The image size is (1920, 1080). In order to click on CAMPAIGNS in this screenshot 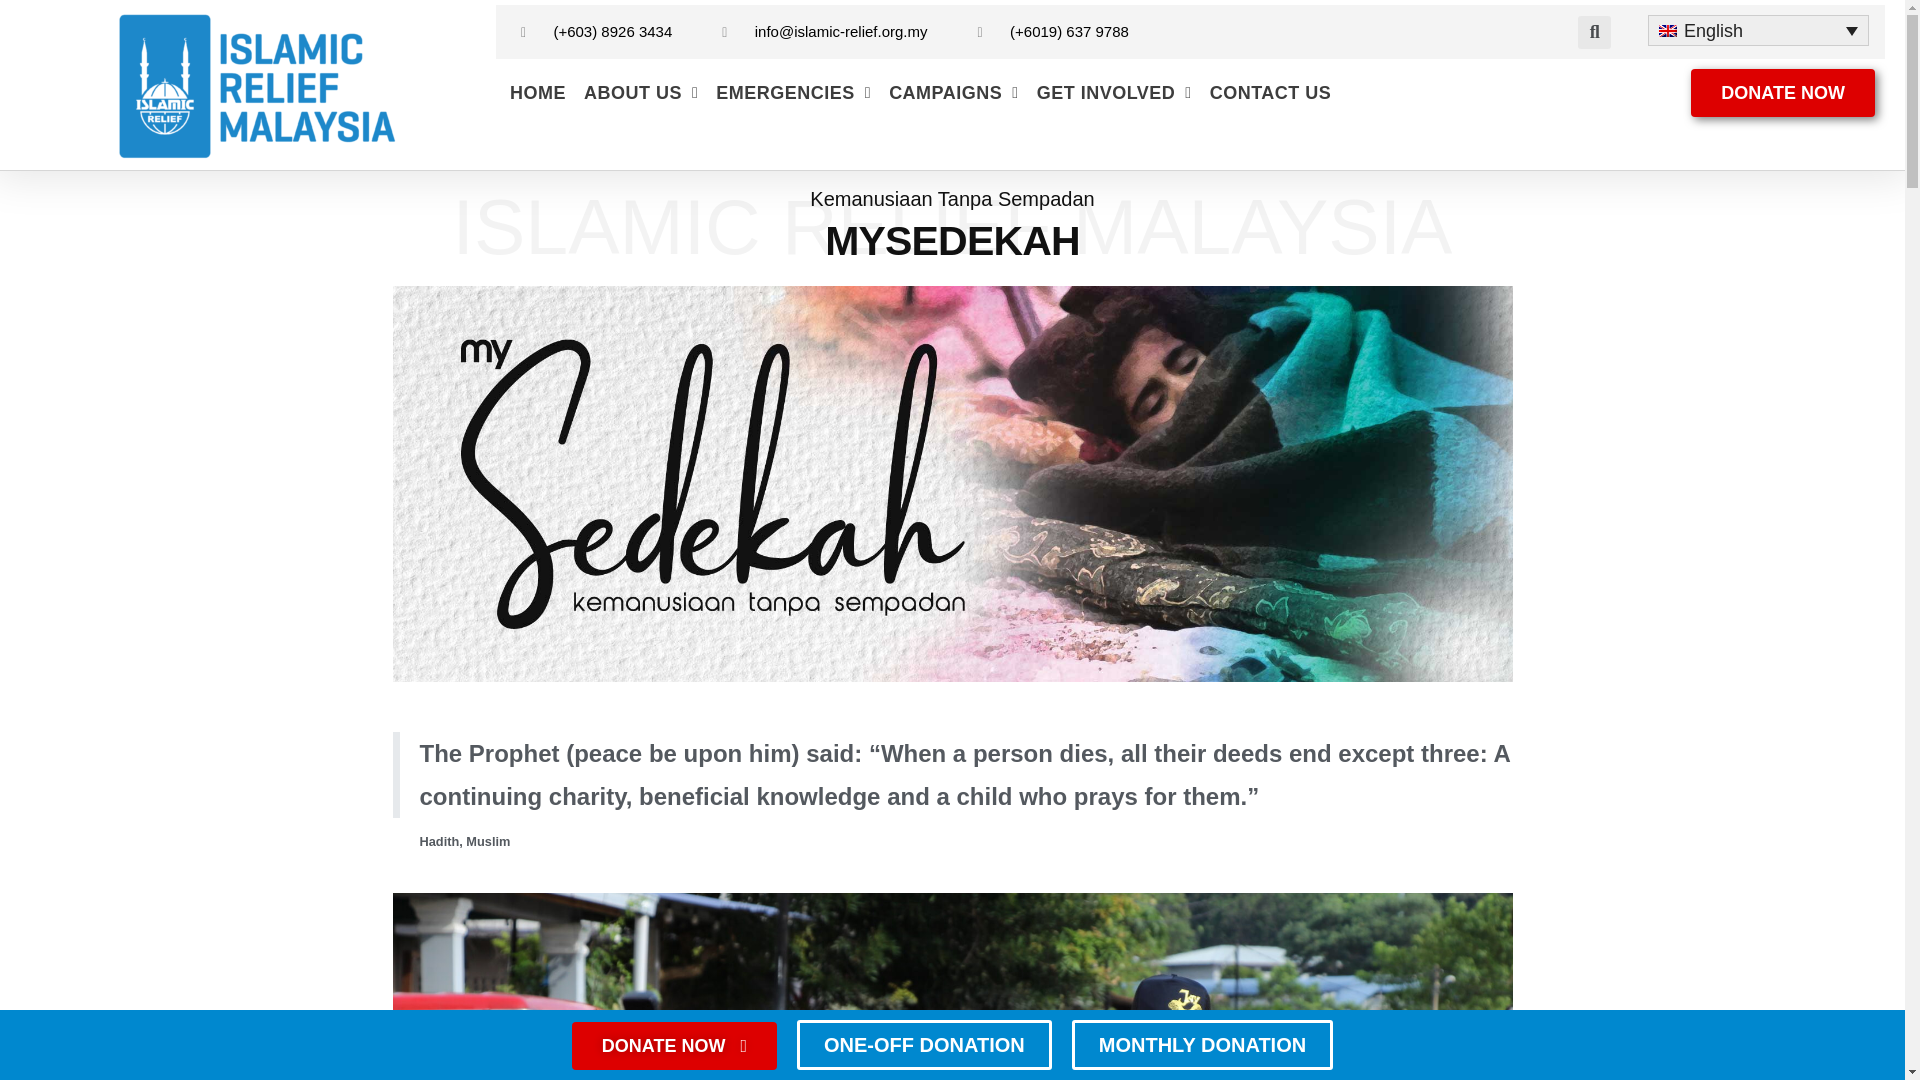, I will do `click(953, 92)`.